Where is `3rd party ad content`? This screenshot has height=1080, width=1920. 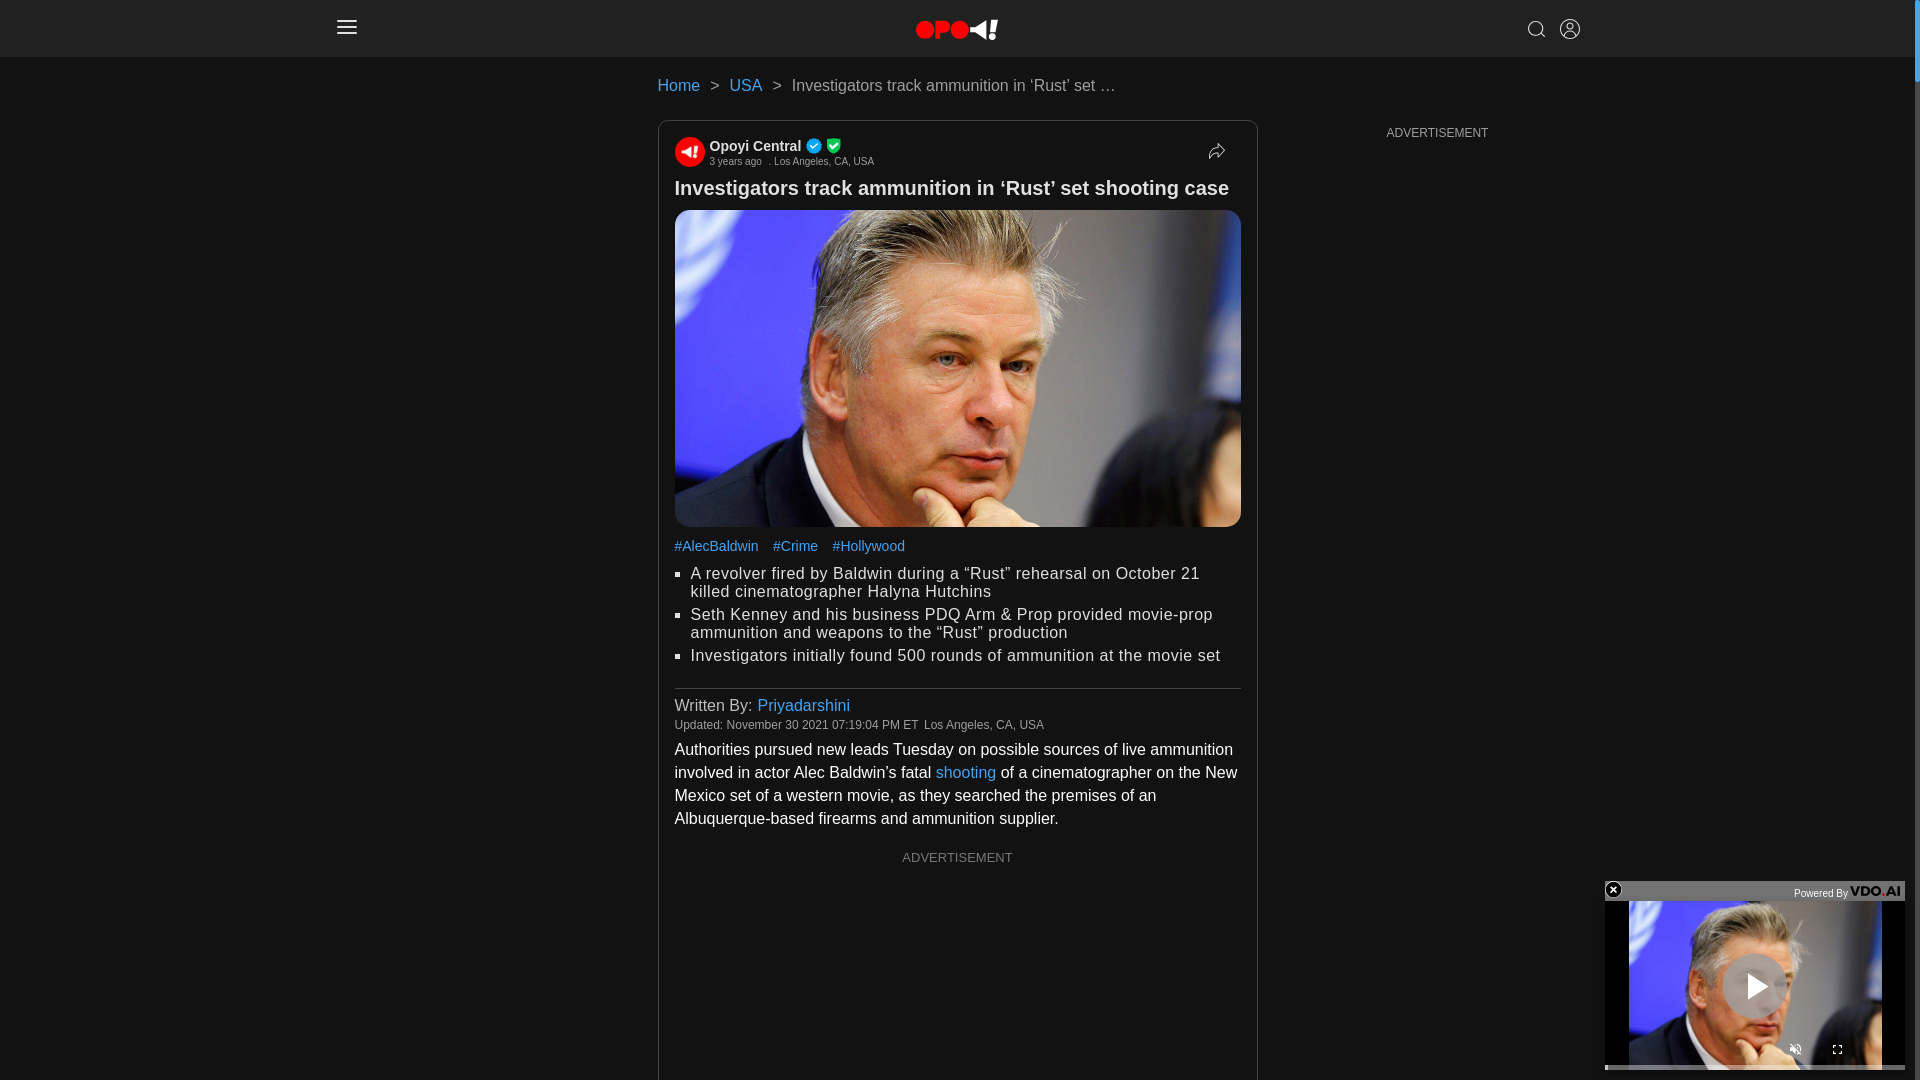
3rd party ad content is located at coordinates (958, 975).